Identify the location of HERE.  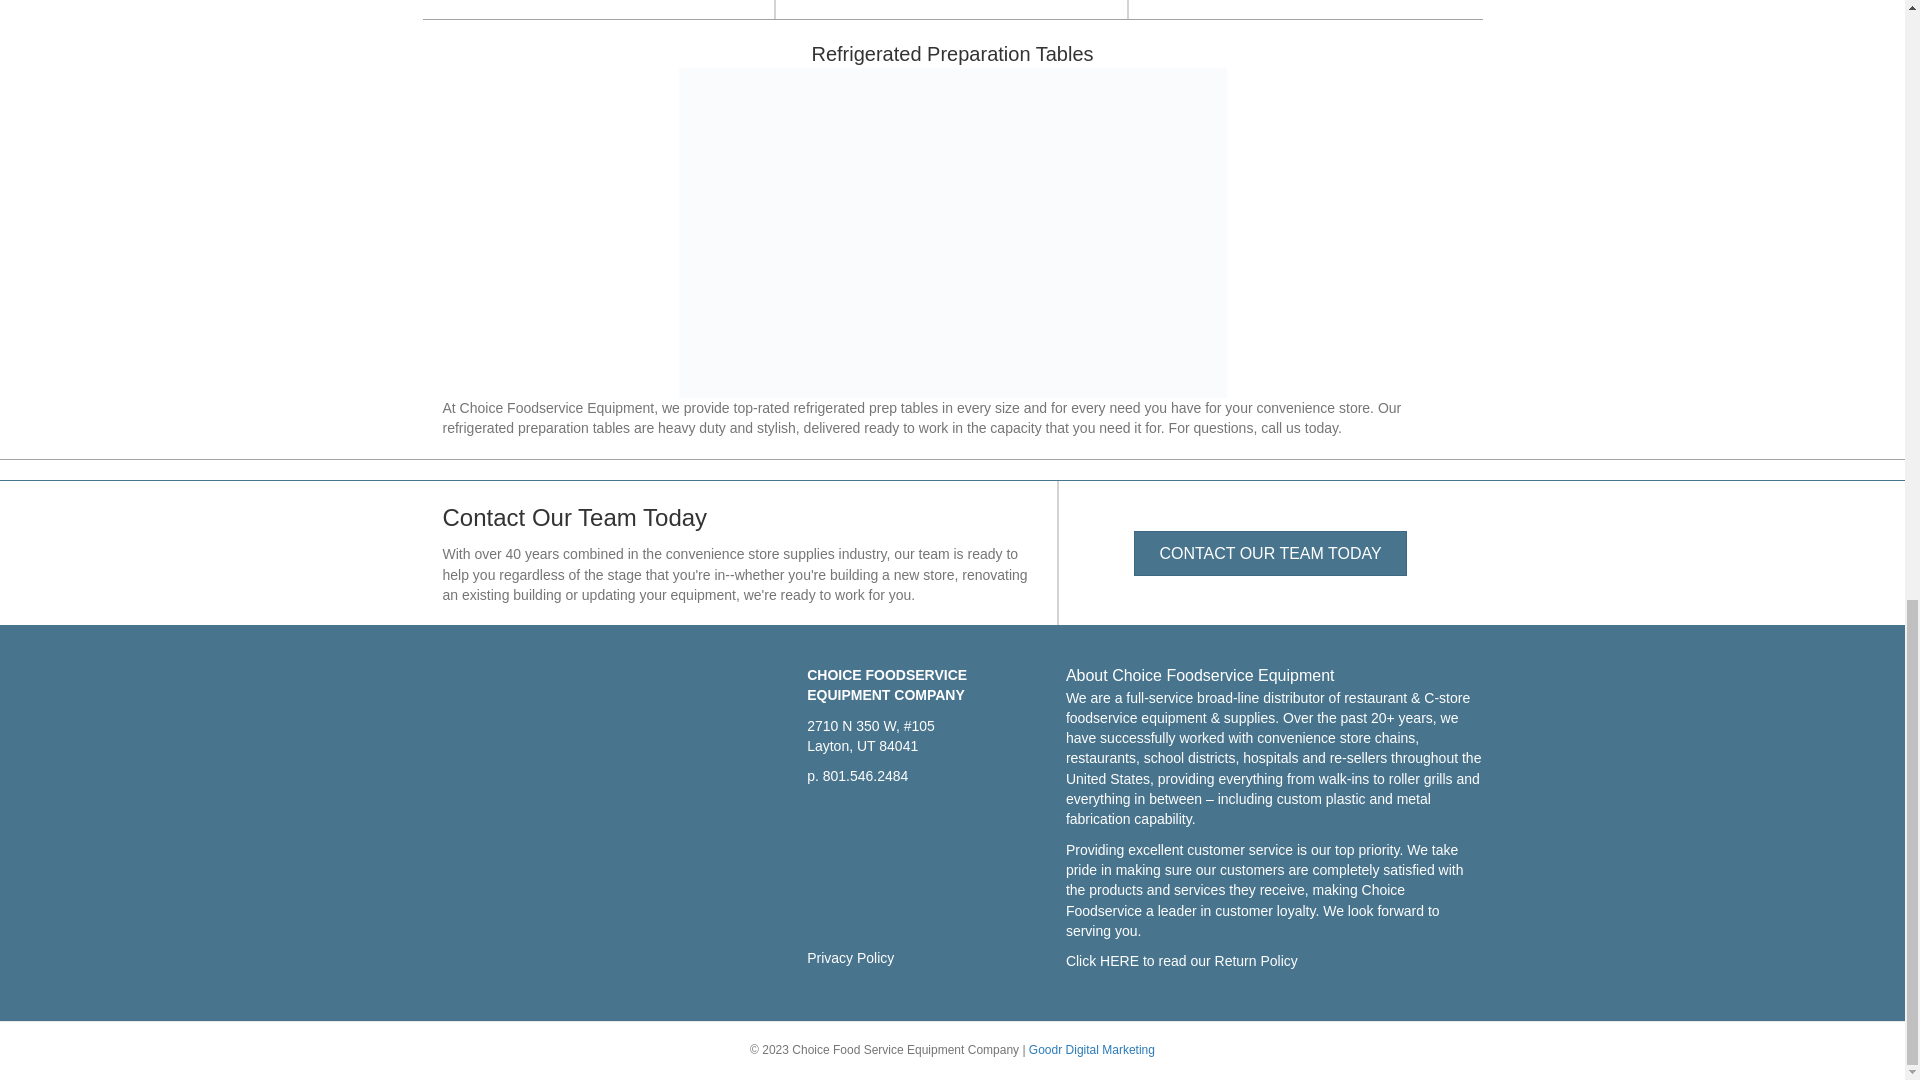
(1119, 960).